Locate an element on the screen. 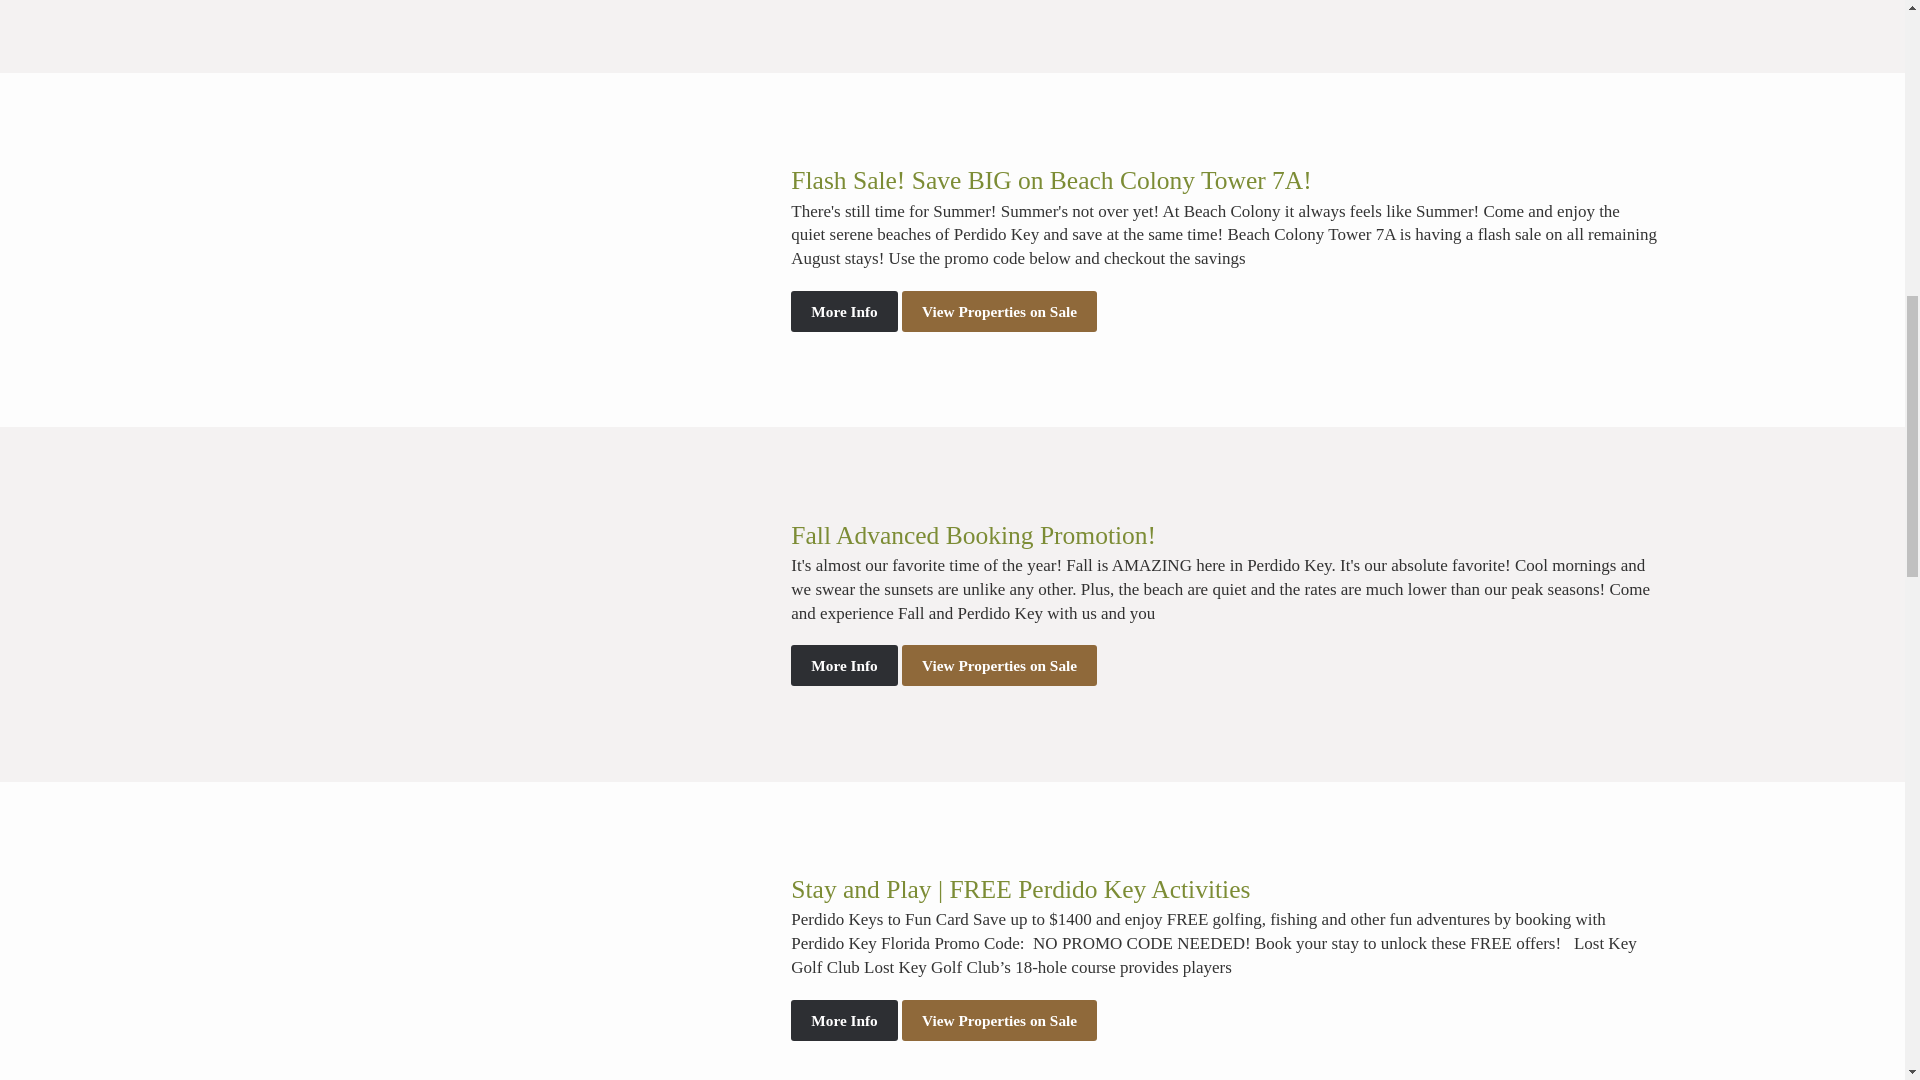 The width and height of the screenshot is (1920, 1080). More Info is located at coordinates (844, 310).